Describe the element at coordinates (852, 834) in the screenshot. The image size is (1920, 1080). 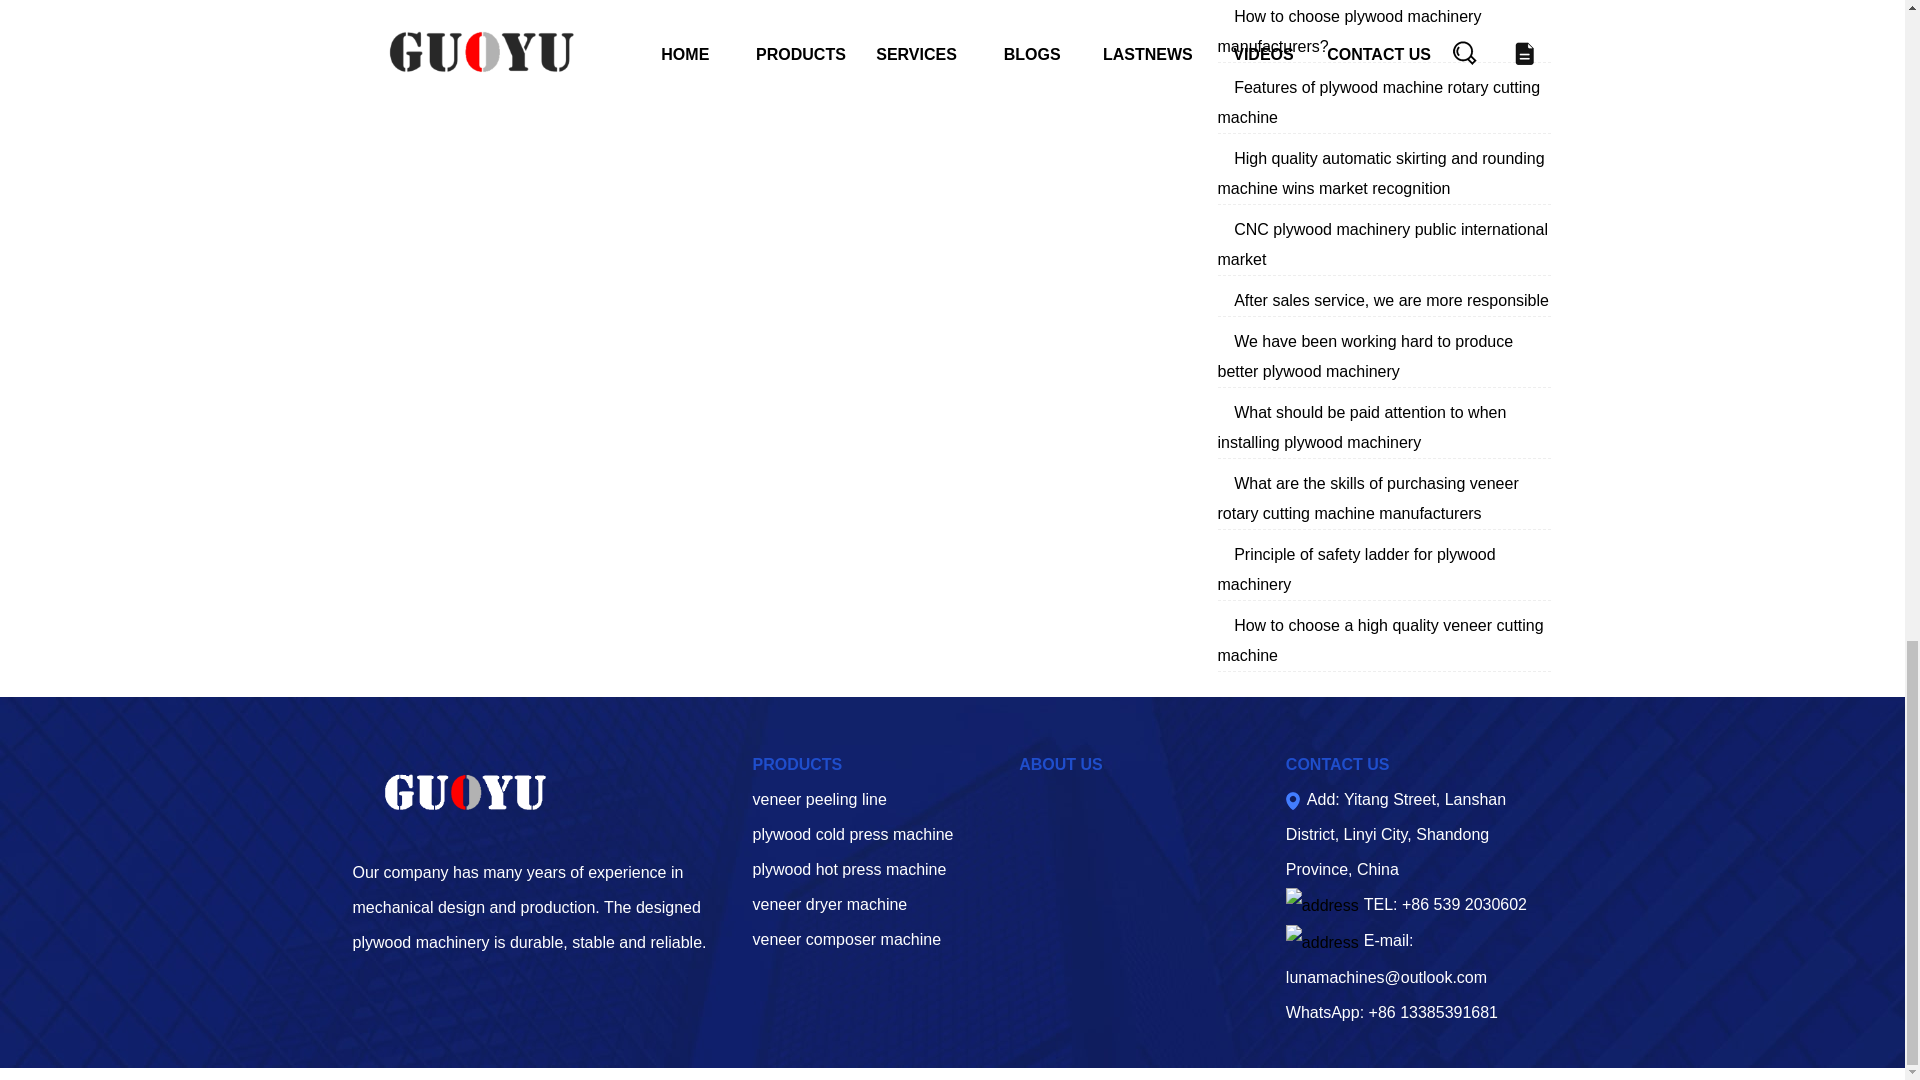
I see `plywood cold press machine` at that location.